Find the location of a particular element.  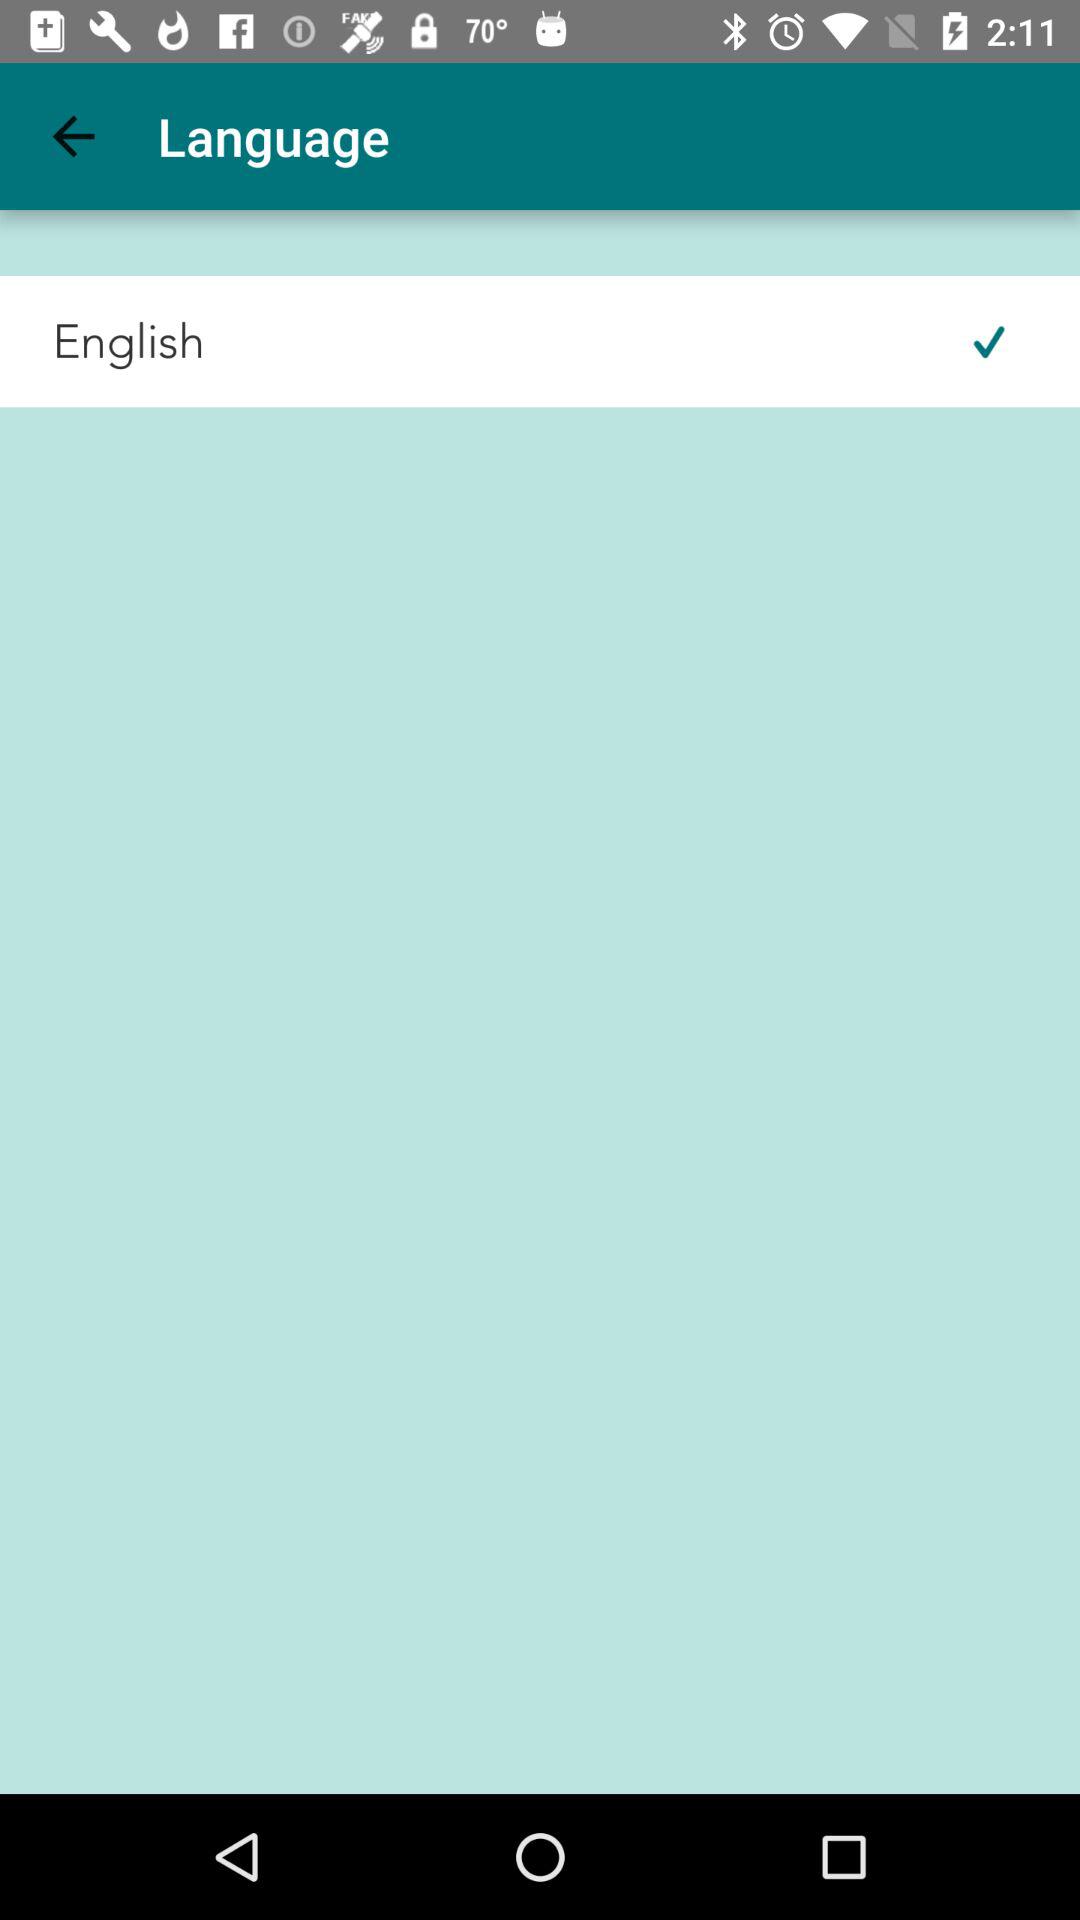

choose icon to the left of language item is located at coordinates (73, 136).